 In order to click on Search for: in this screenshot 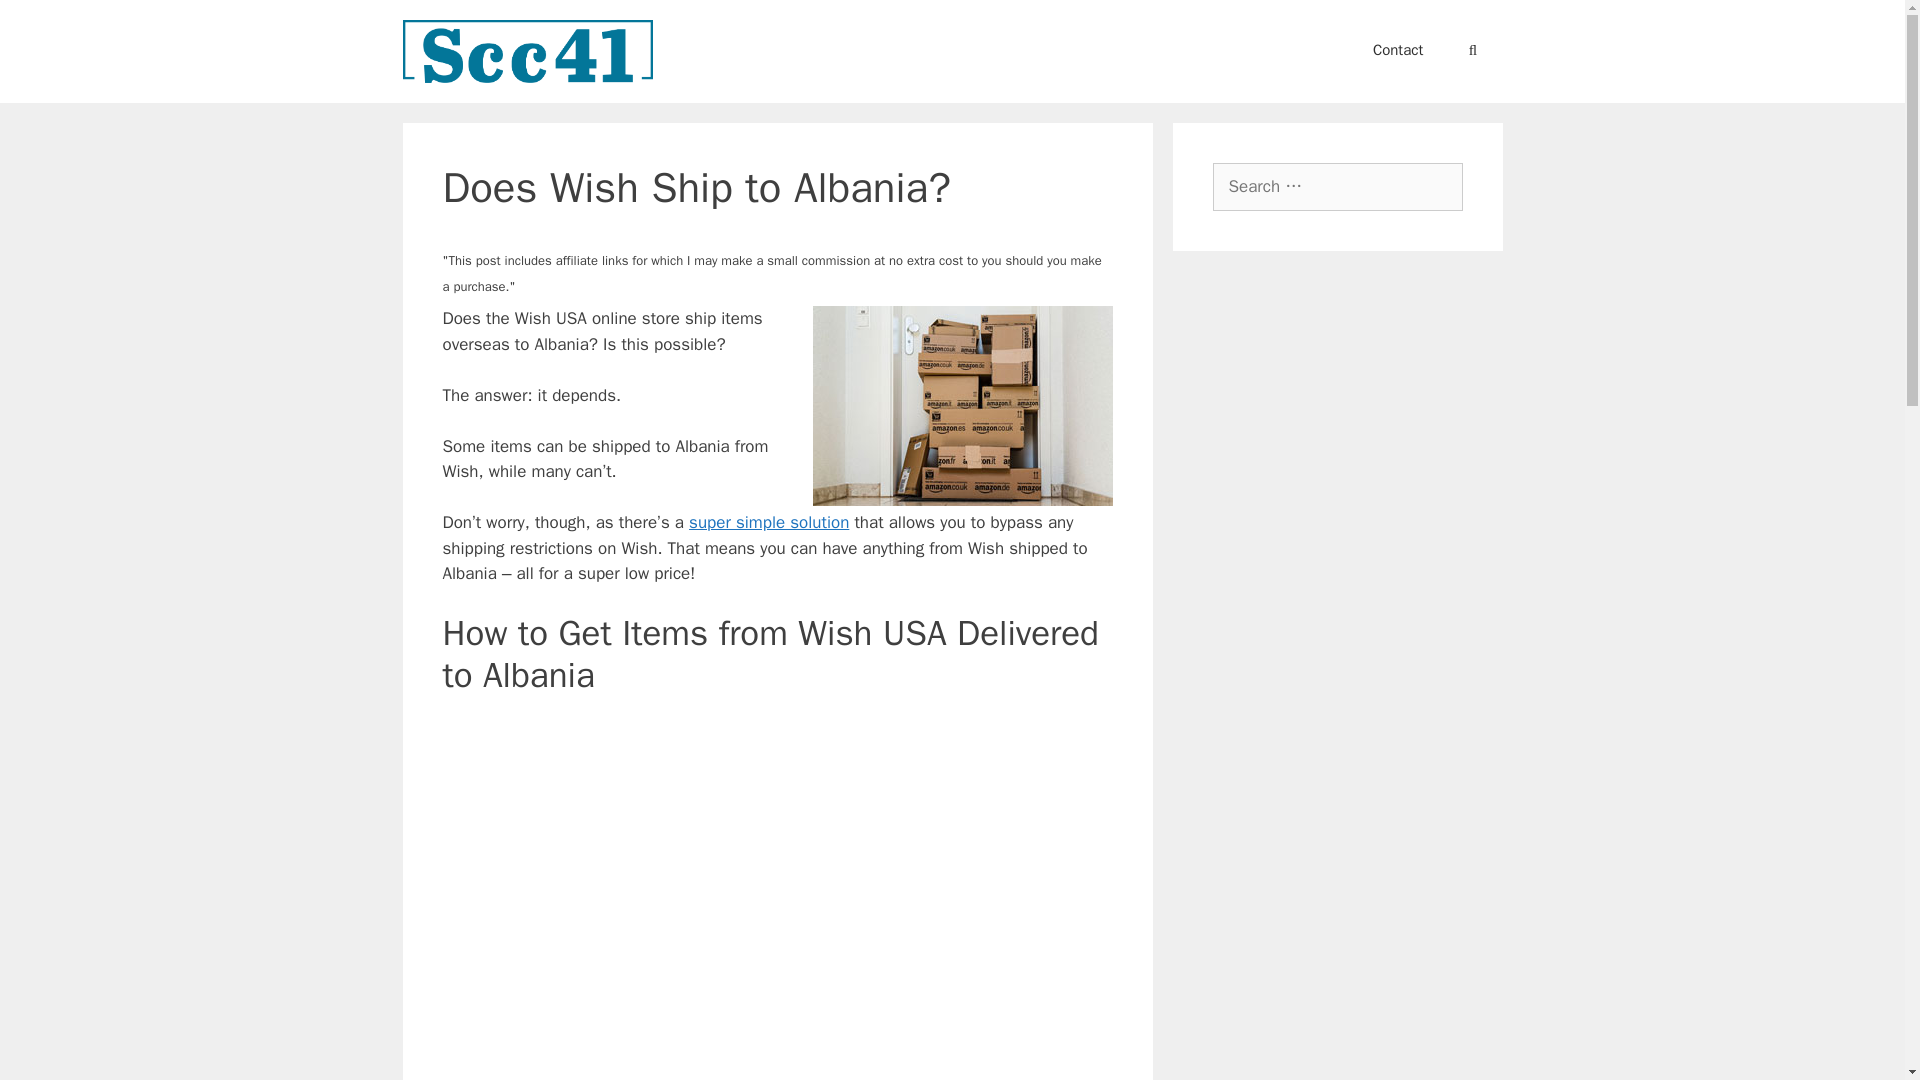, I will do `click(1336, 186)`.